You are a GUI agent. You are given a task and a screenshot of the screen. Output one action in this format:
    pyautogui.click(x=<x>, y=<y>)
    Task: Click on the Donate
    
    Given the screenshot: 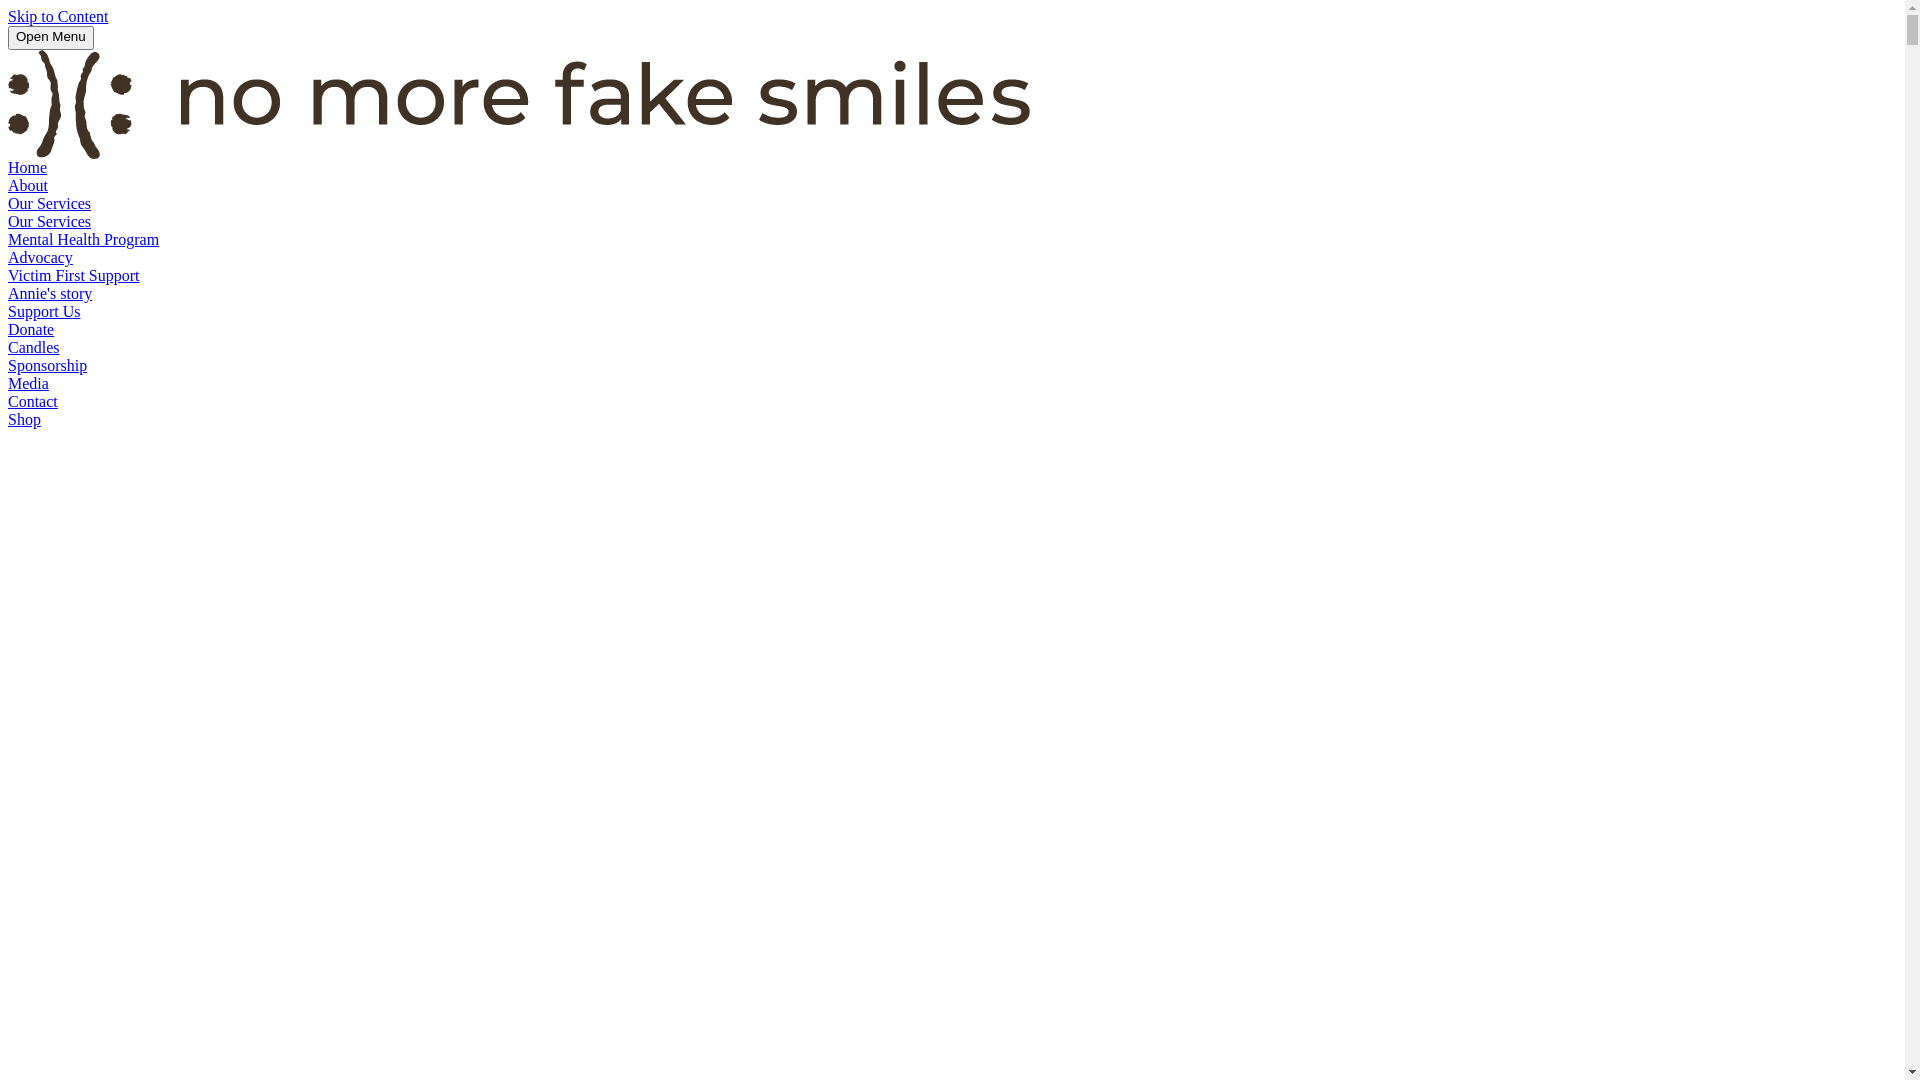 What is the action you would take?
    pyautogui.click(x=31, y=330)
    